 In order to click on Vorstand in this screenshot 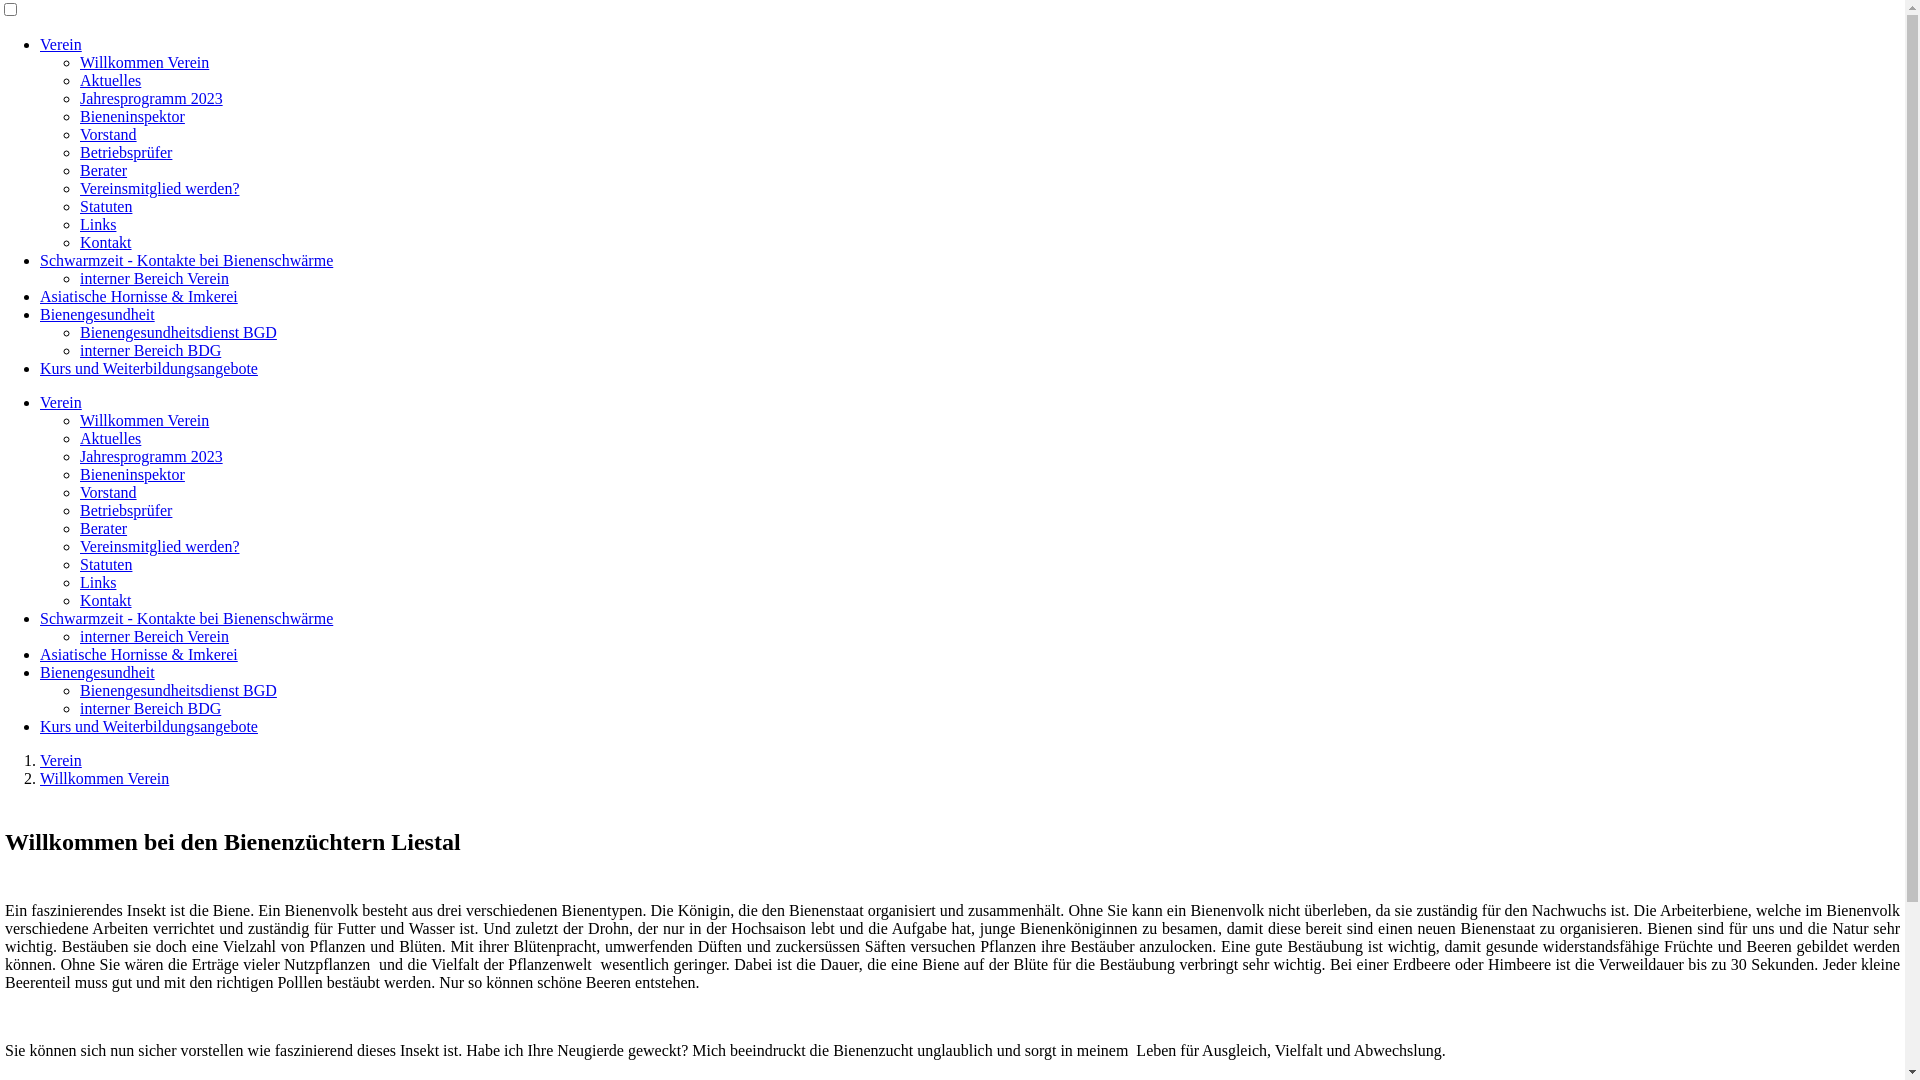, I will do `click(108, 492)`.